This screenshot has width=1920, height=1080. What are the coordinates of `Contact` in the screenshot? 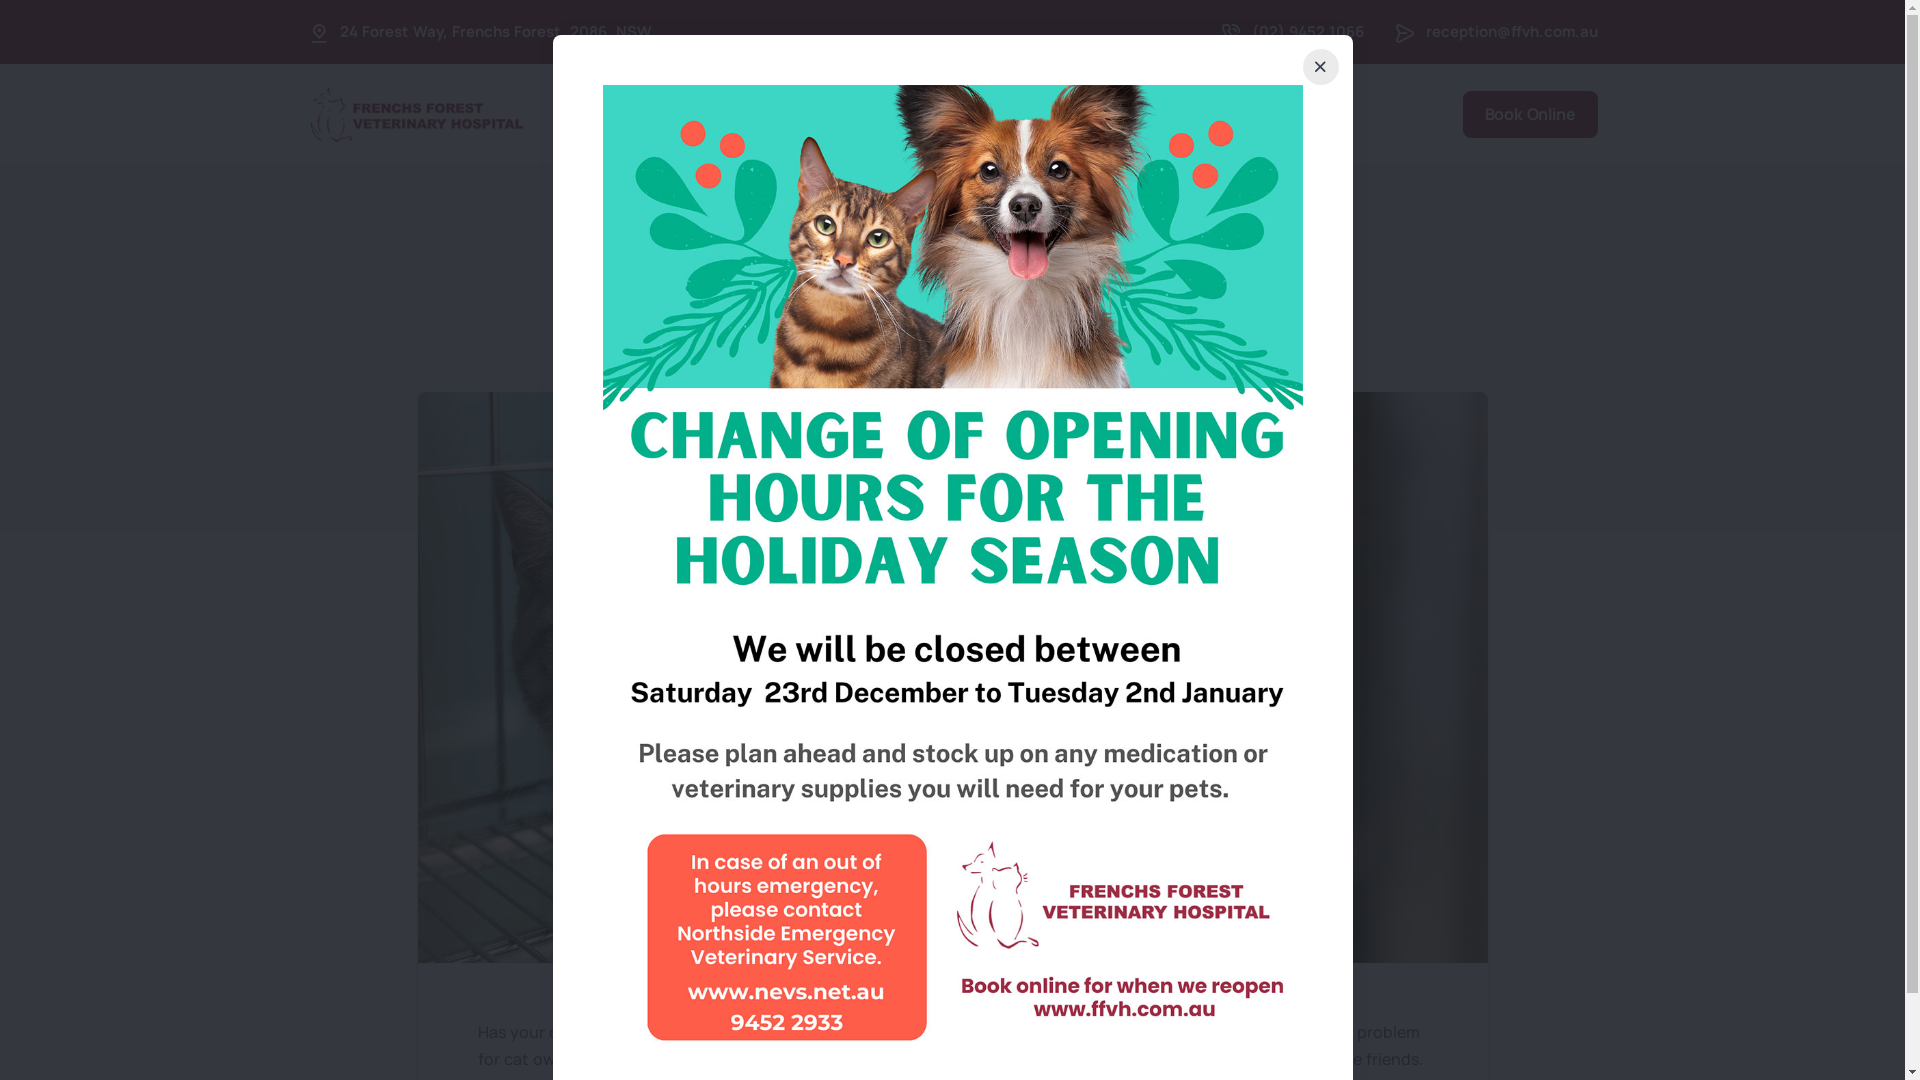 It's located at (1244, 112).